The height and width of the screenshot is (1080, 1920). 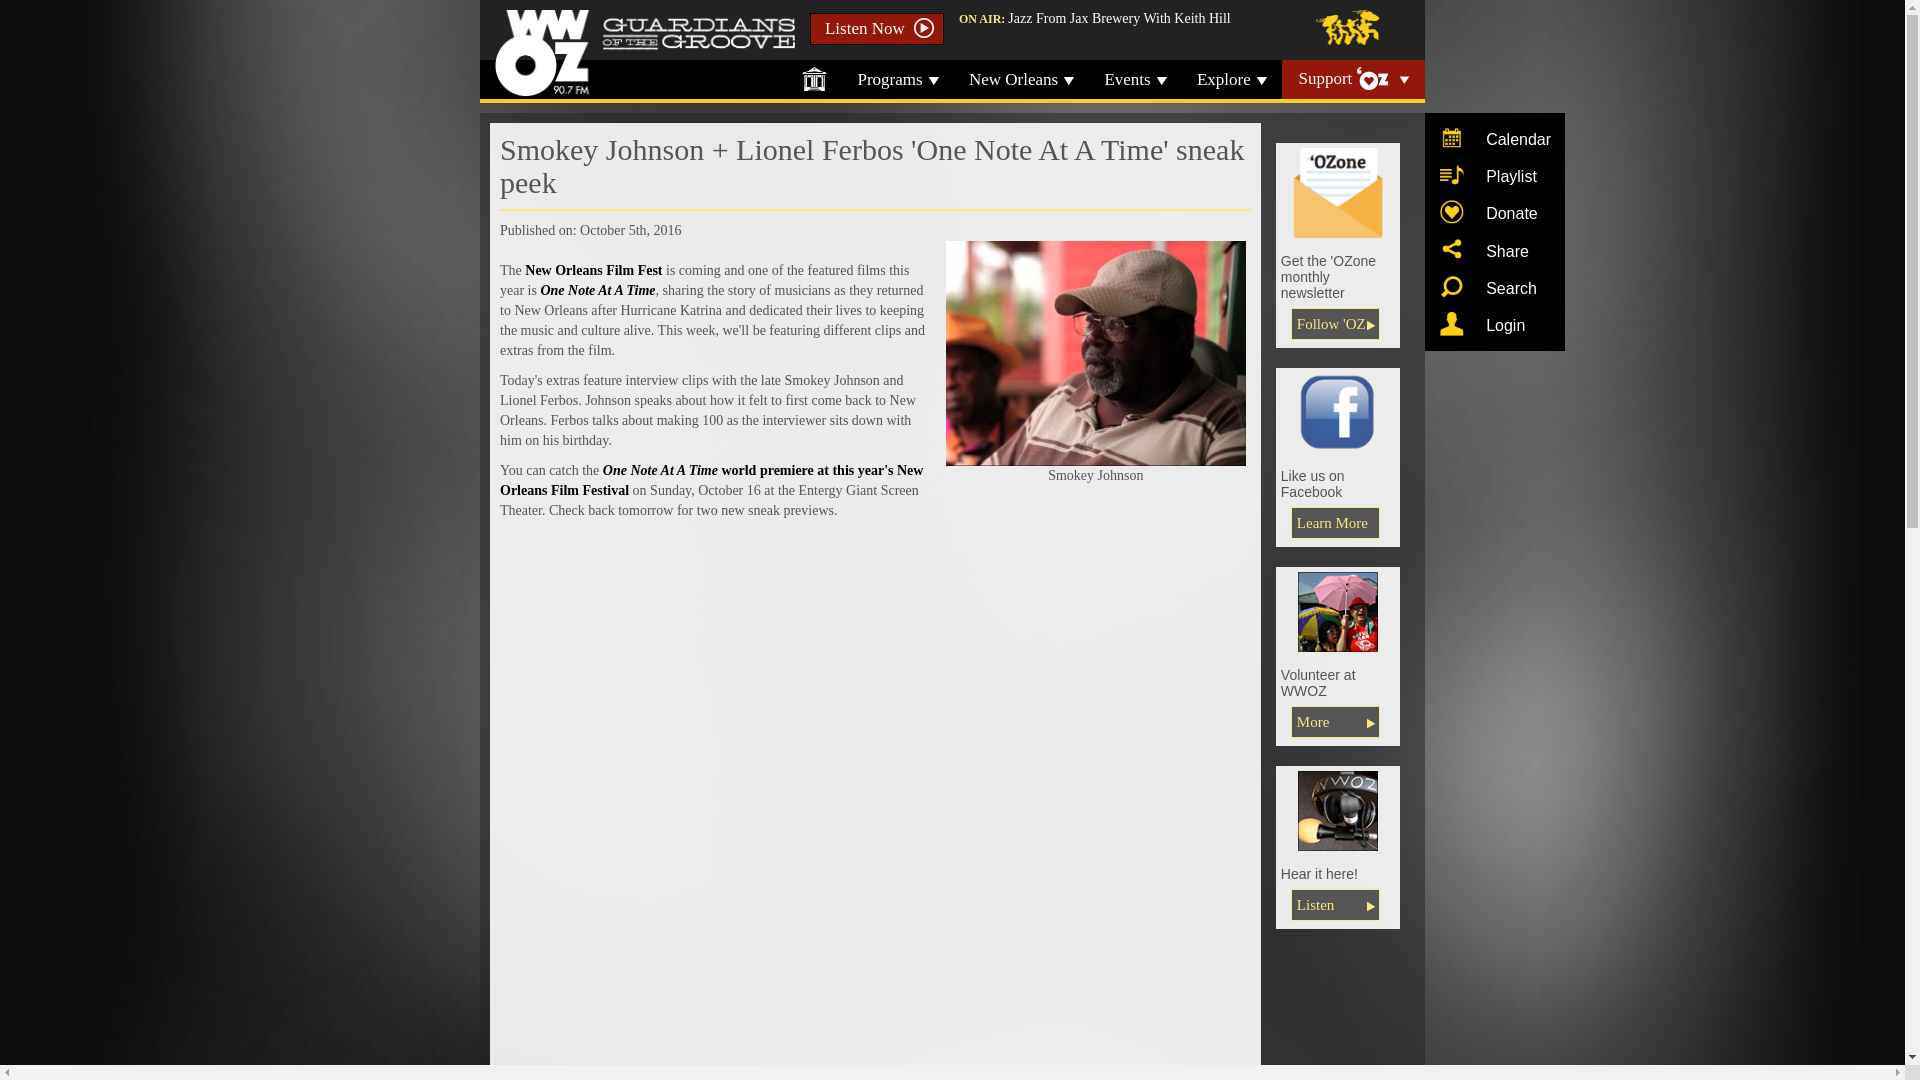 I want to click on Navy Guardians Tee, so click(x=1338, y=612).